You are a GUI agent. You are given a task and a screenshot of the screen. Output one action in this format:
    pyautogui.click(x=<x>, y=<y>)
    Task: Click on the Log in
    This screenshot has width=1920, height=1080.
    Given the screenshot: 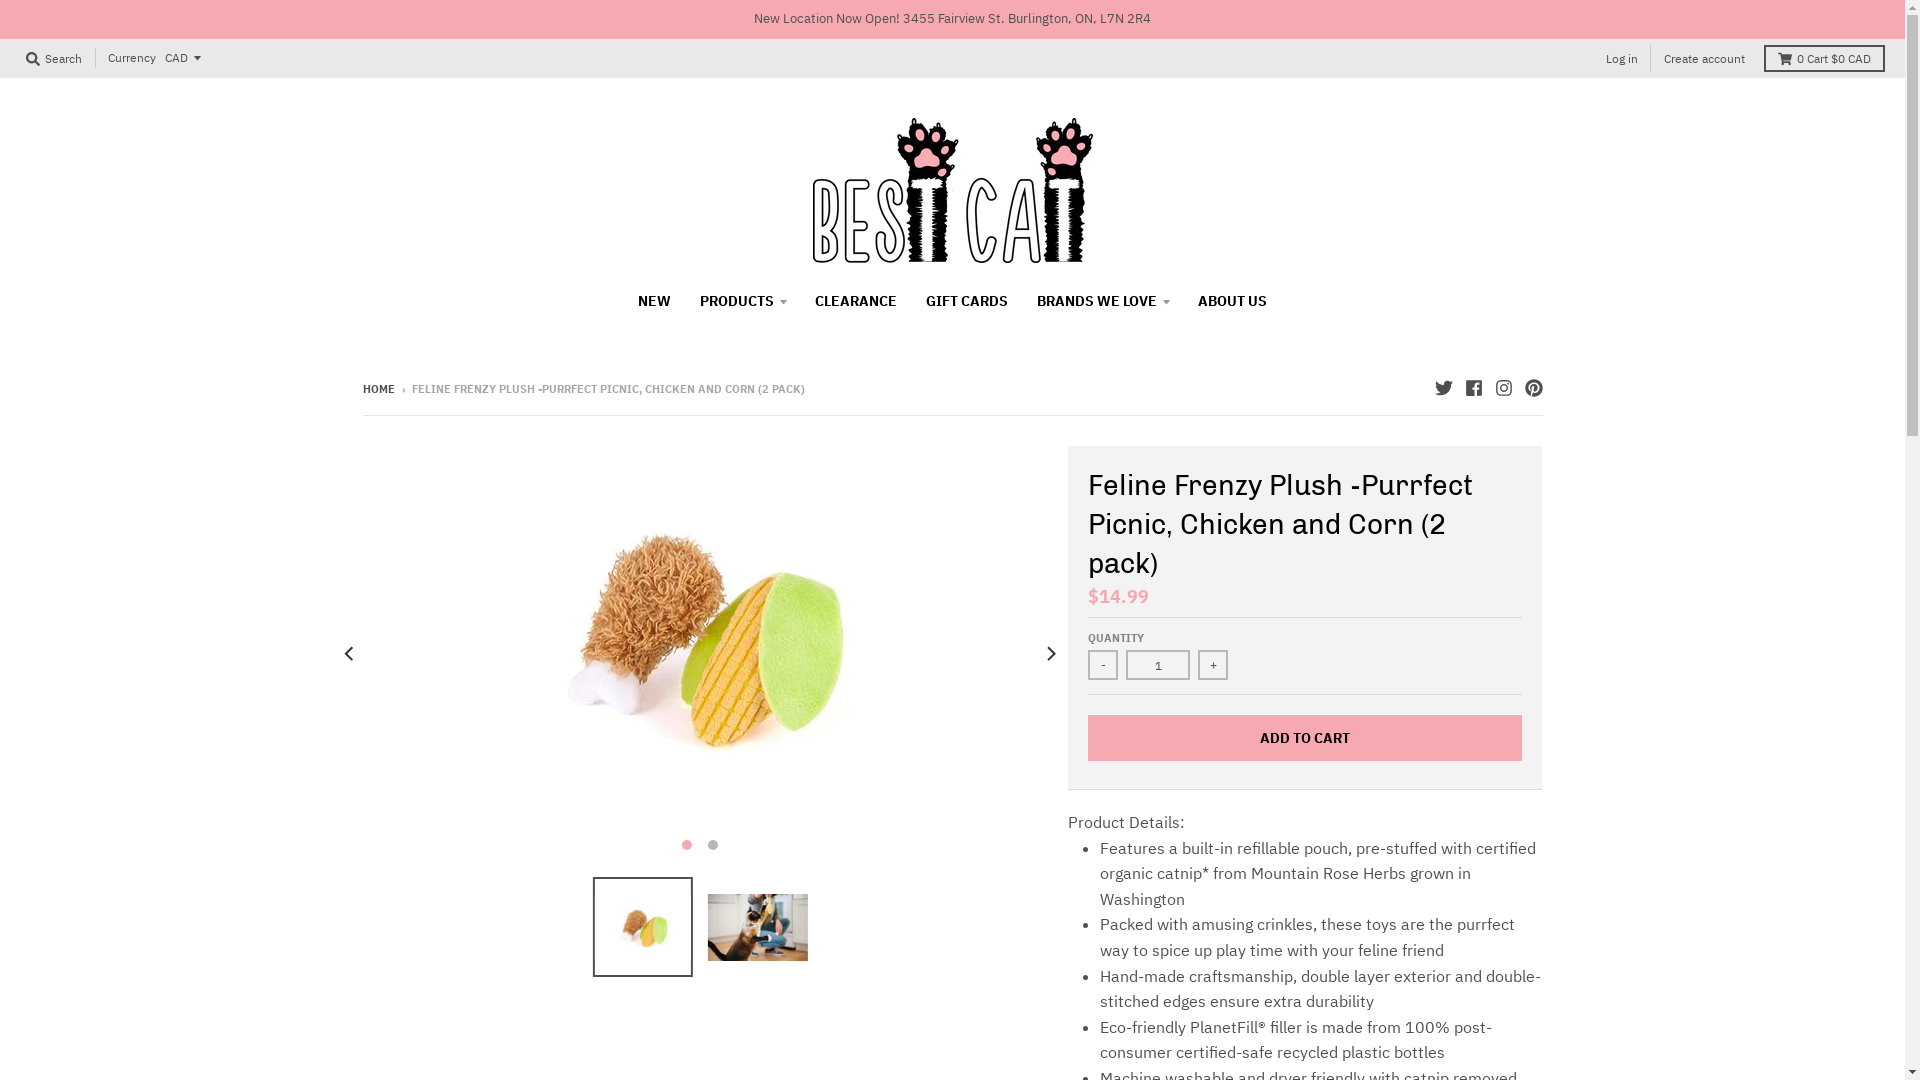 What is the action you would take?
    pyautogui.click(x=1622, y=58)
    